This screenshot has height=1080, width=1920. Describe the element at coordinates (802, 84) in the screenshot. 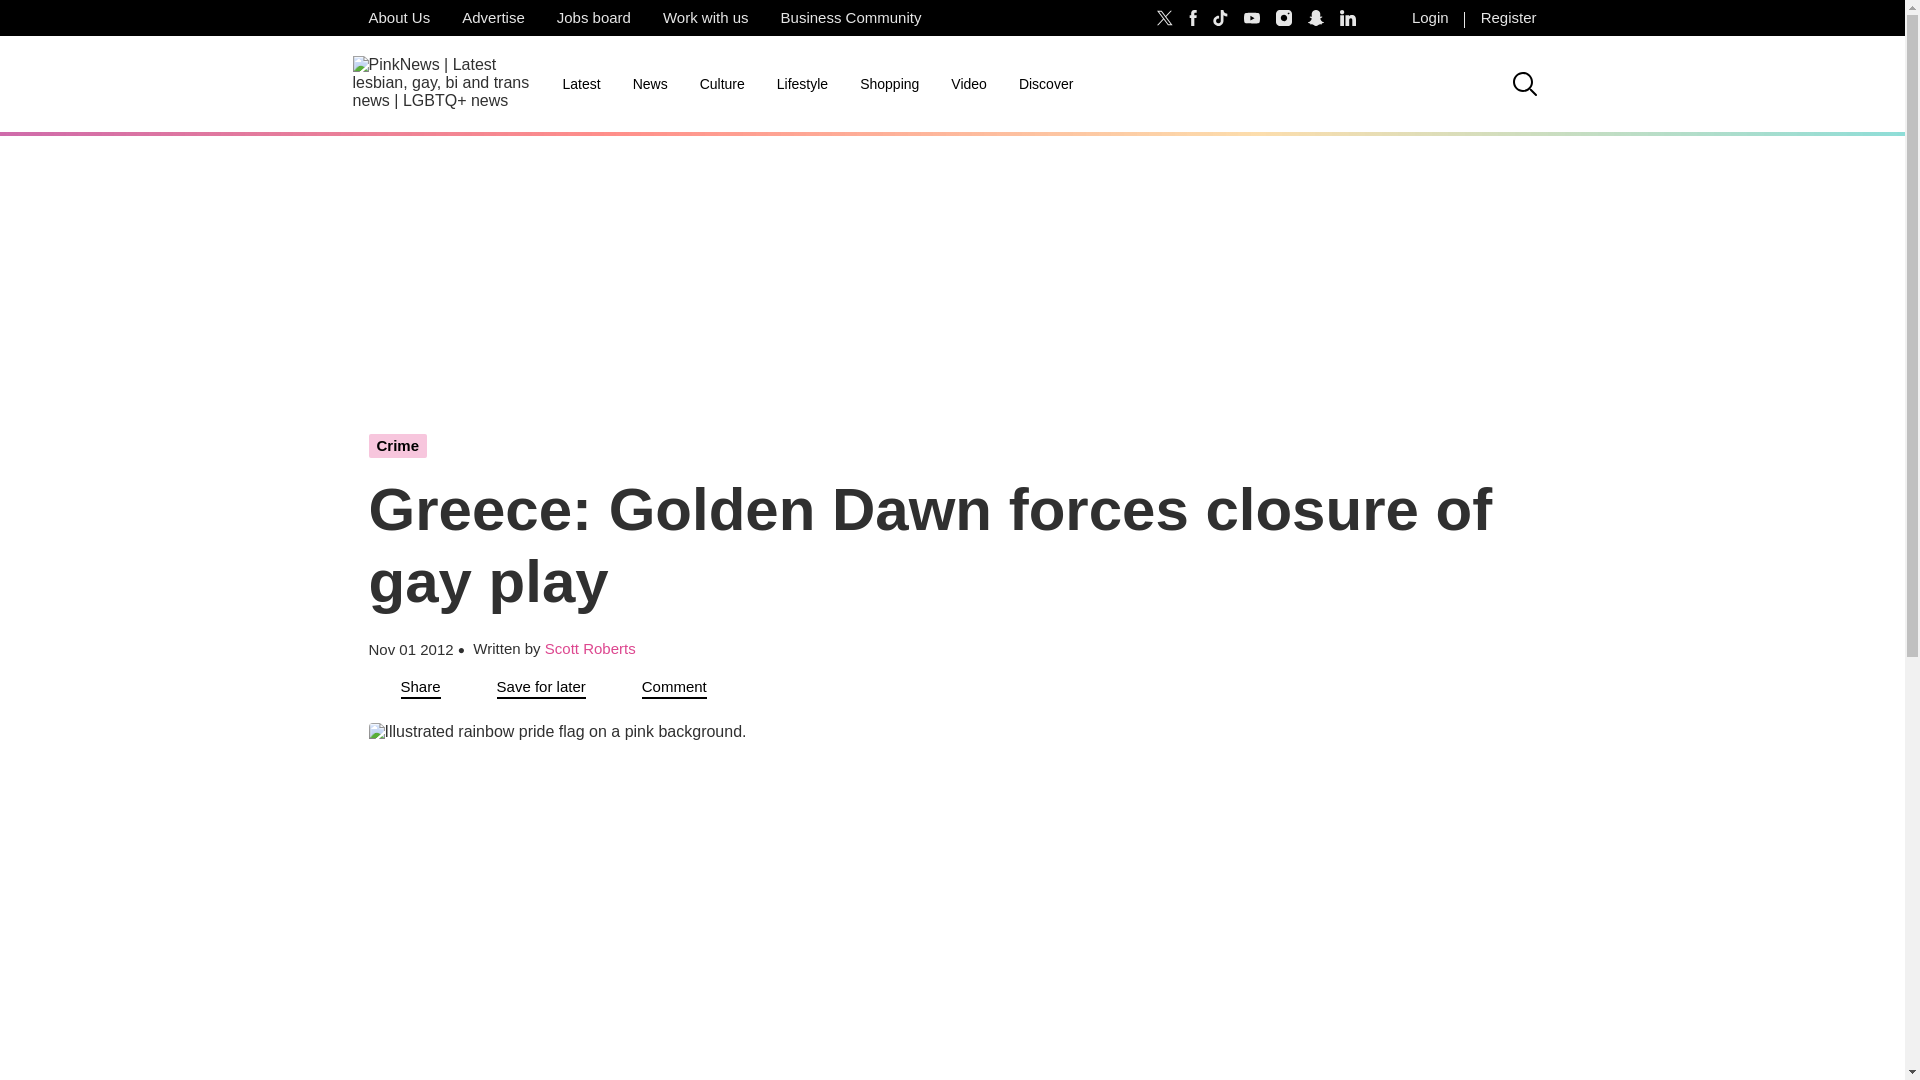

I see `Lifestyle` at that location.